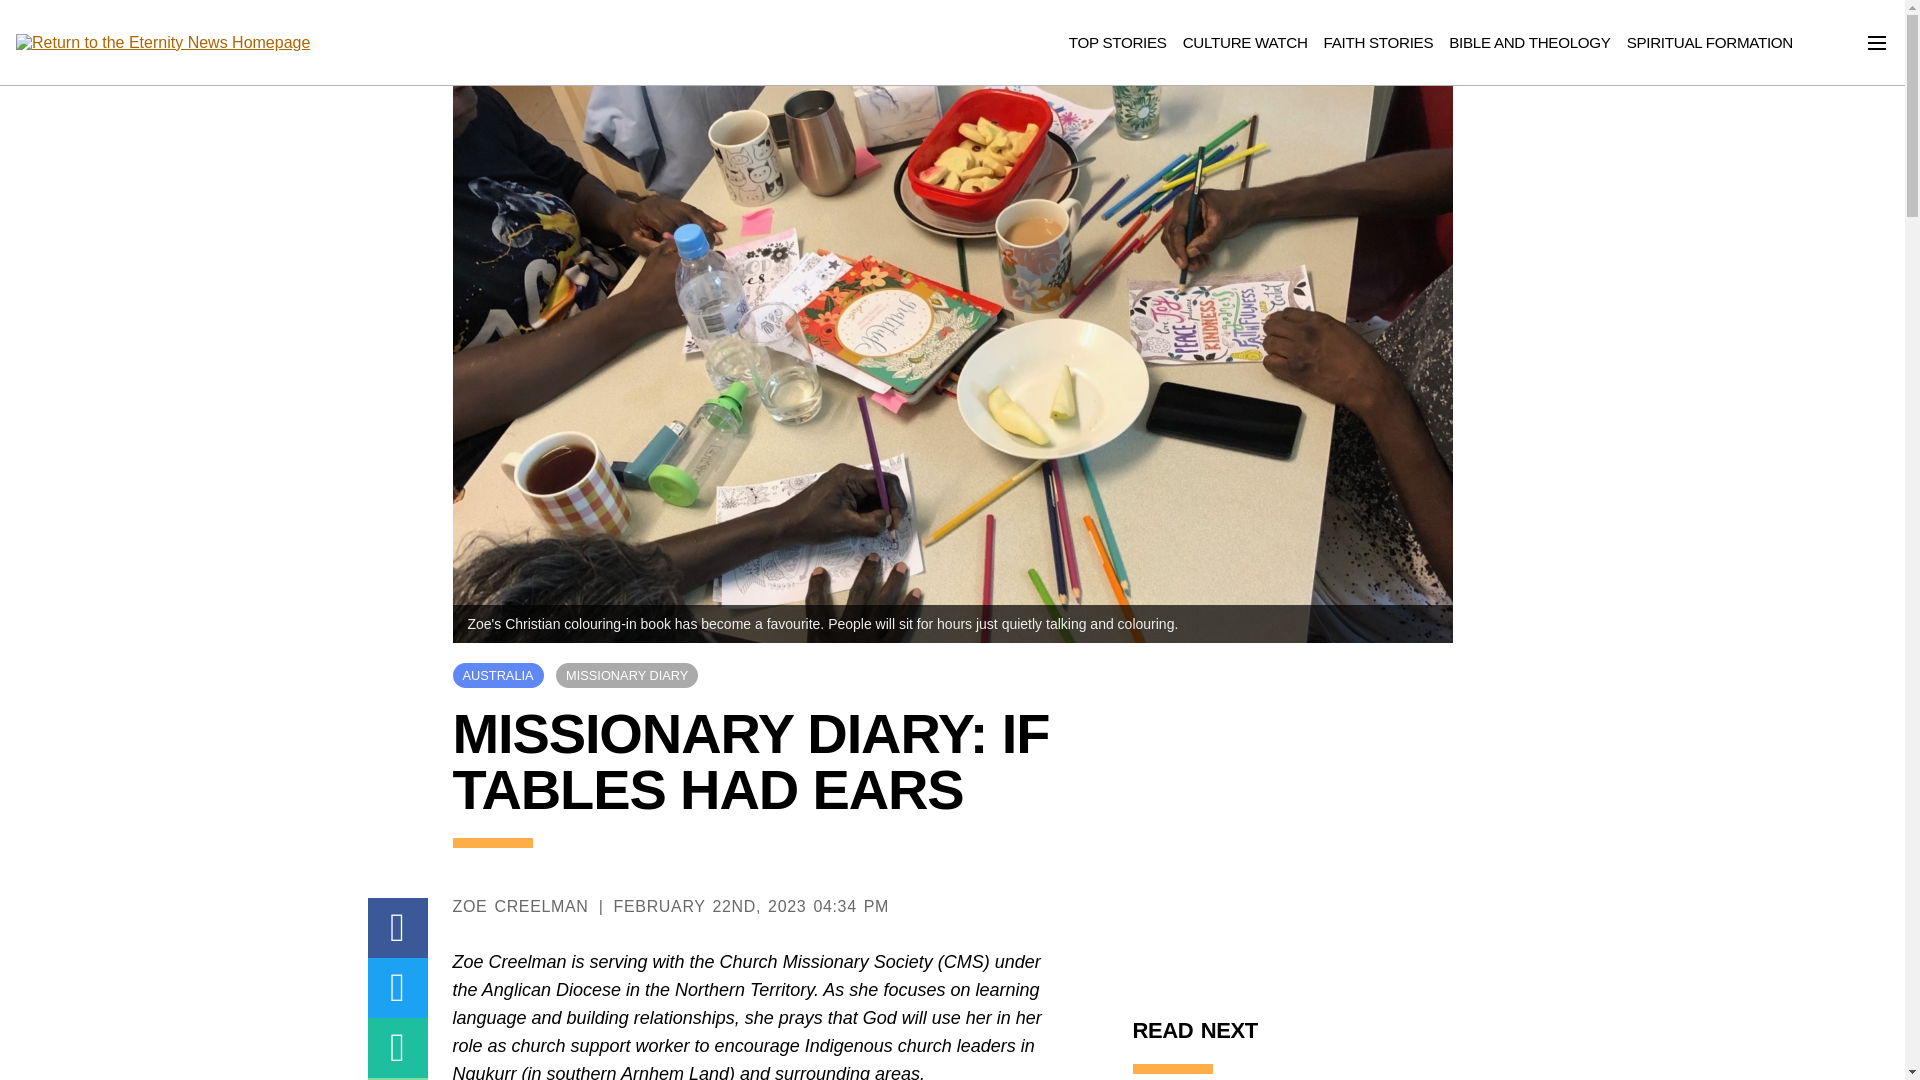  Describe the element at coordinates (1118, 42) in the screenshot. I see `TOP STORIES` at that location.